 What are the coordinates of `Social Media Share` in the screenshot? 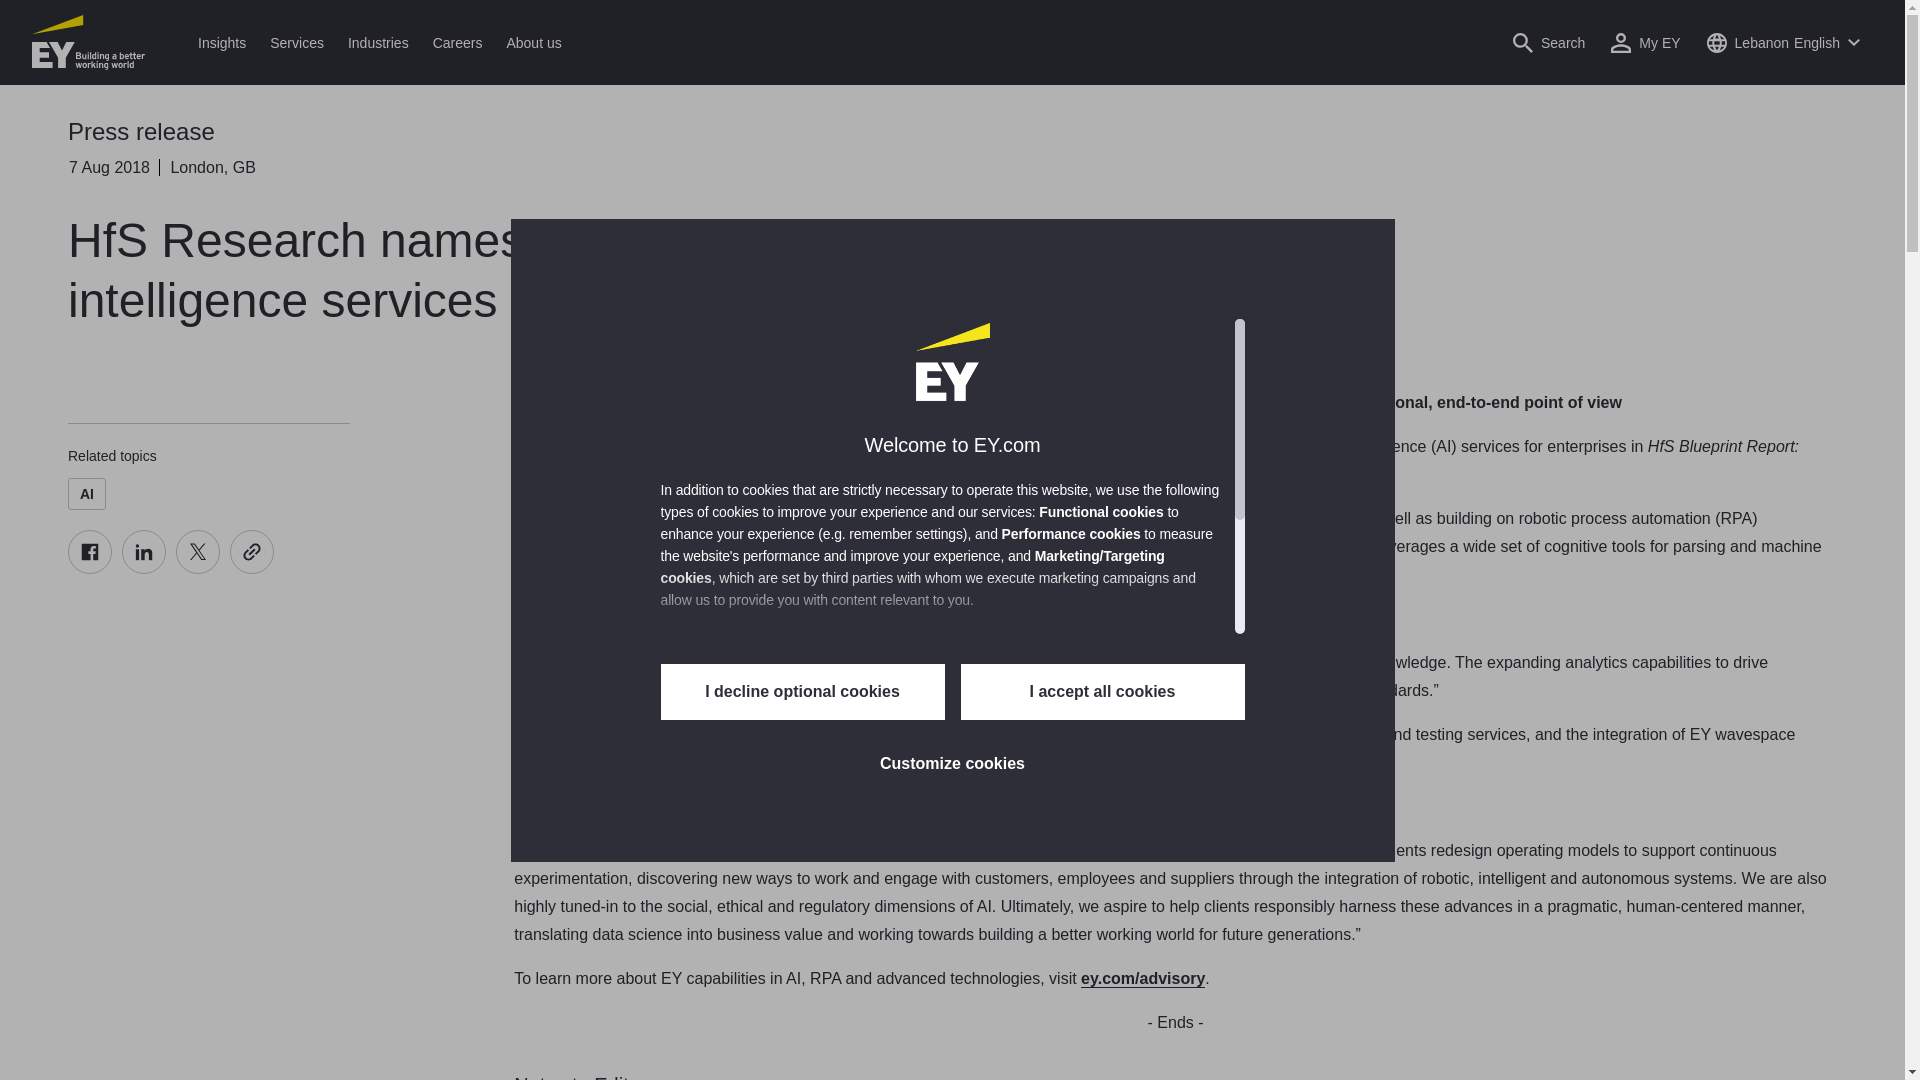 It's located at (170, 552).